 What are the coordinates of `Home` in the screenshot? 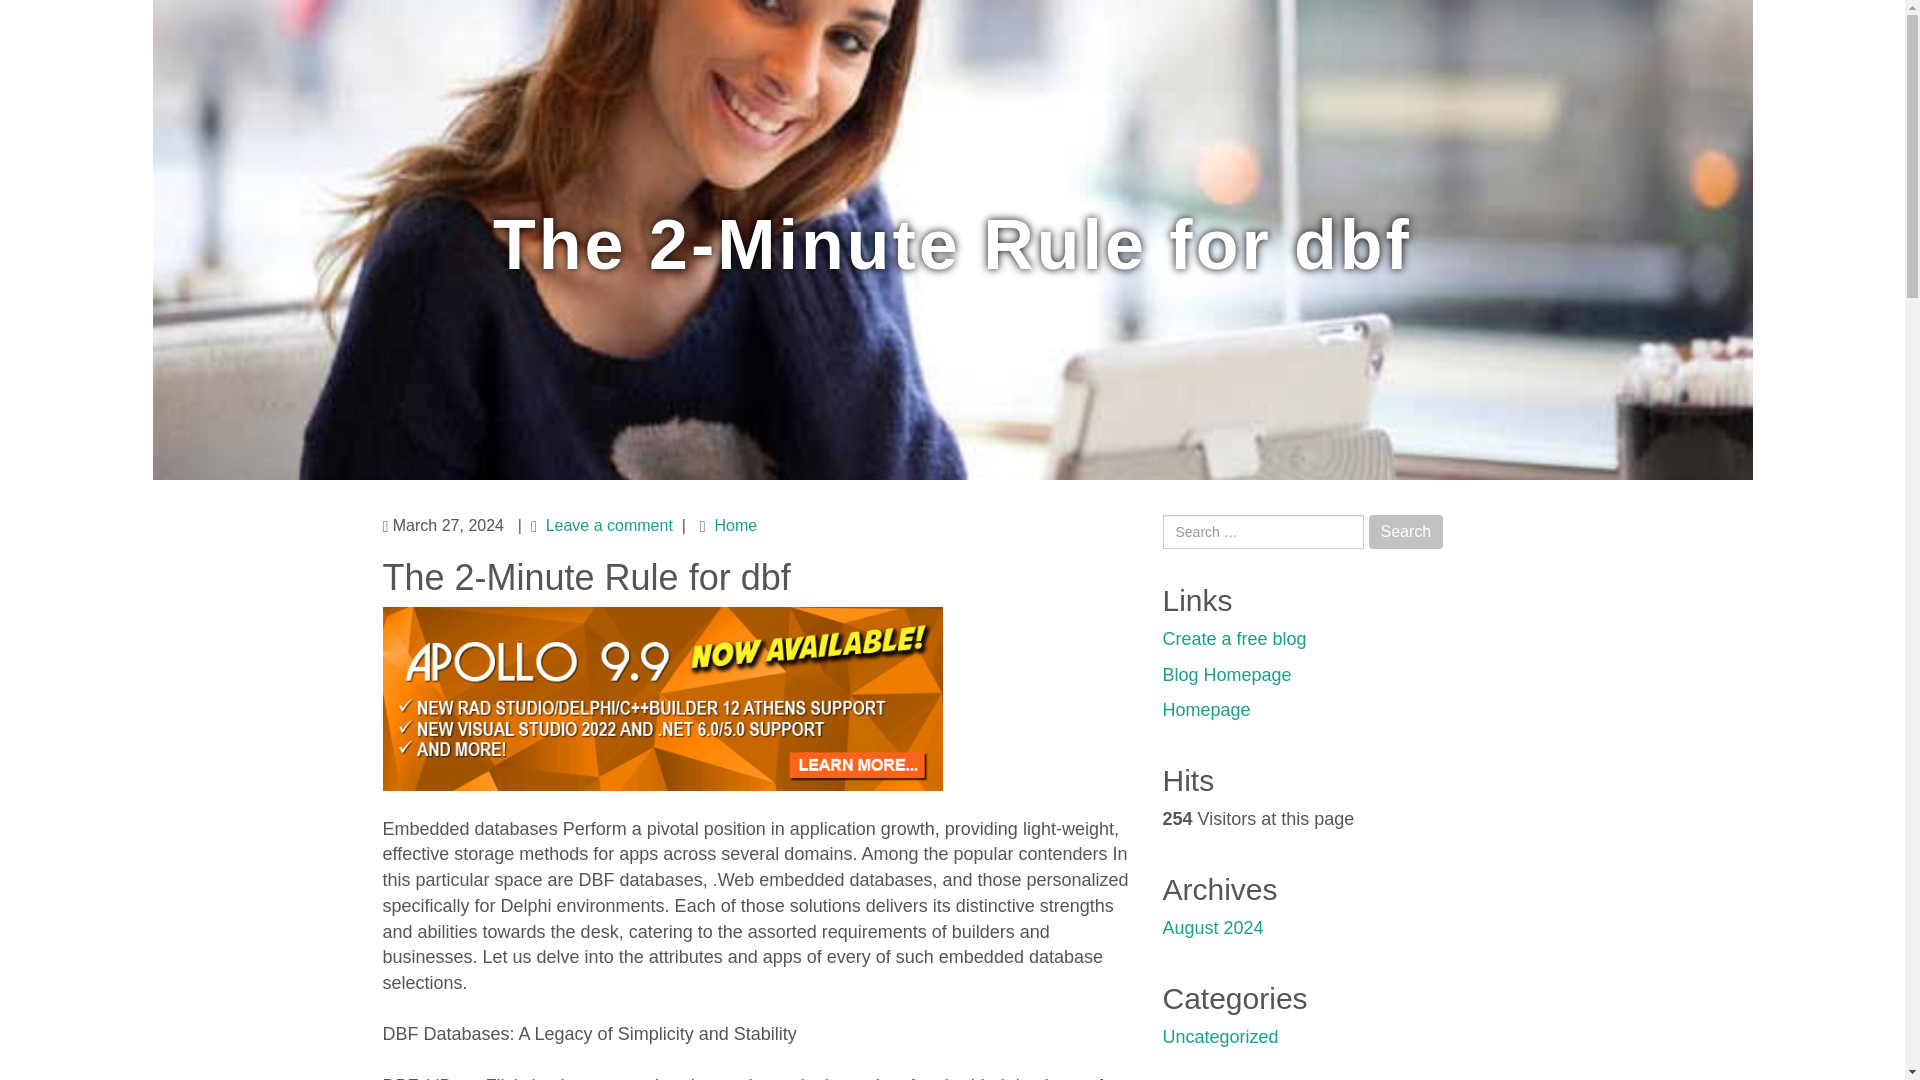 It's located at (735, 525).